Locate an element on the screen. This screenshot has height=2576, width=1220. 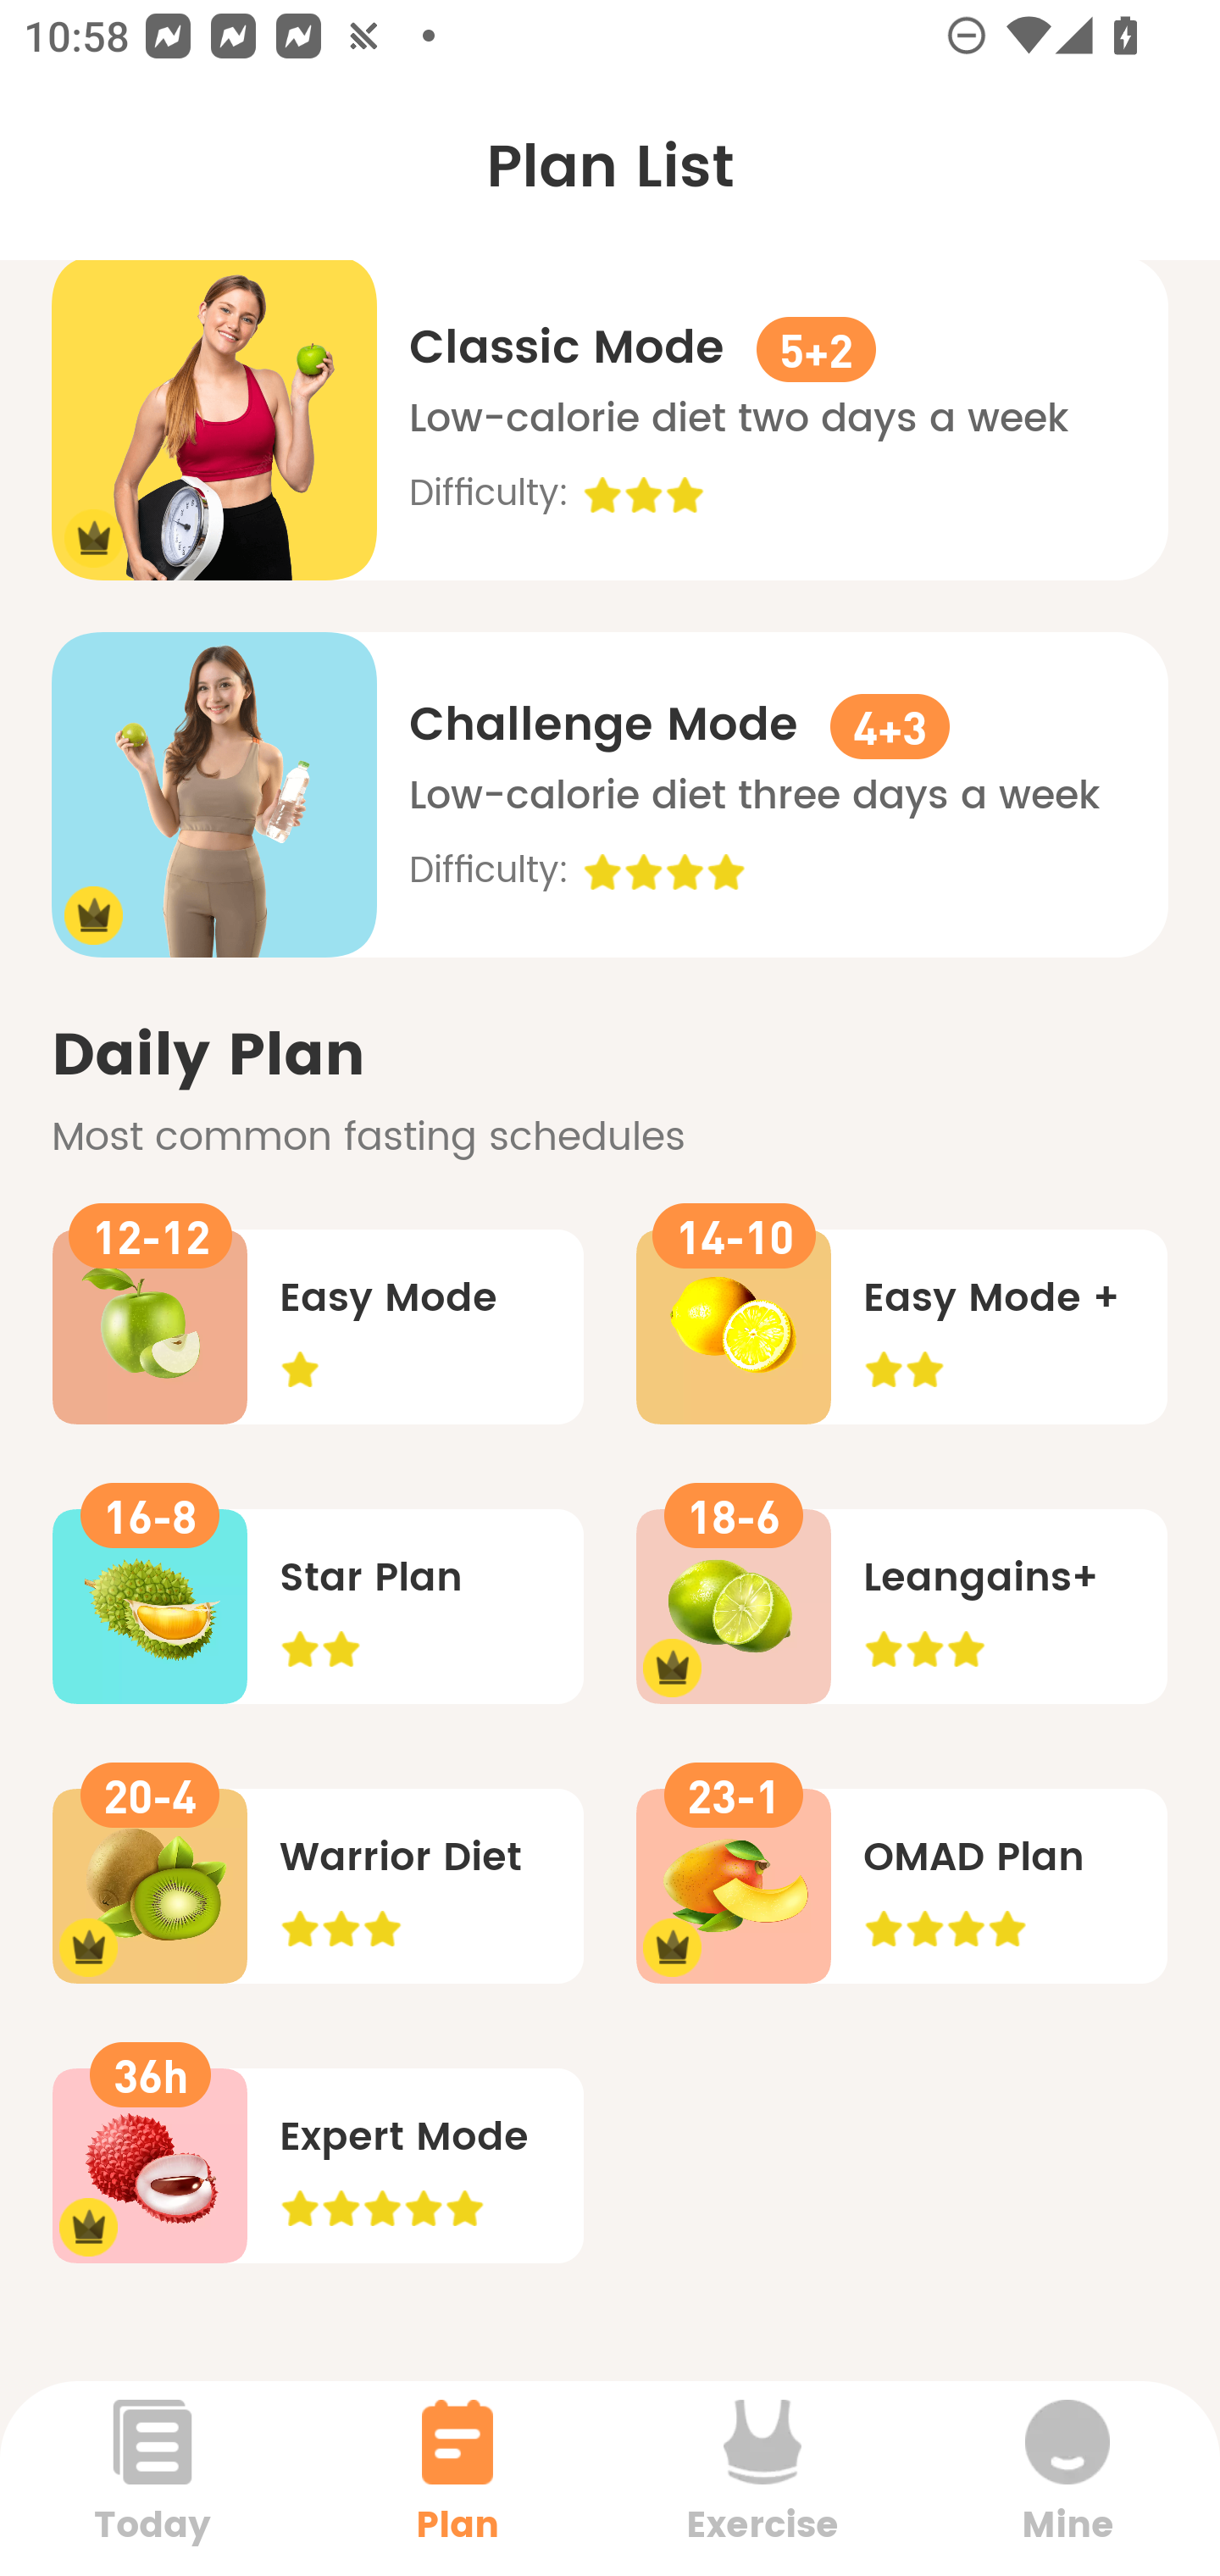
14-10 Easy Mode + 2.0 is located at coordinates (901, 1326).